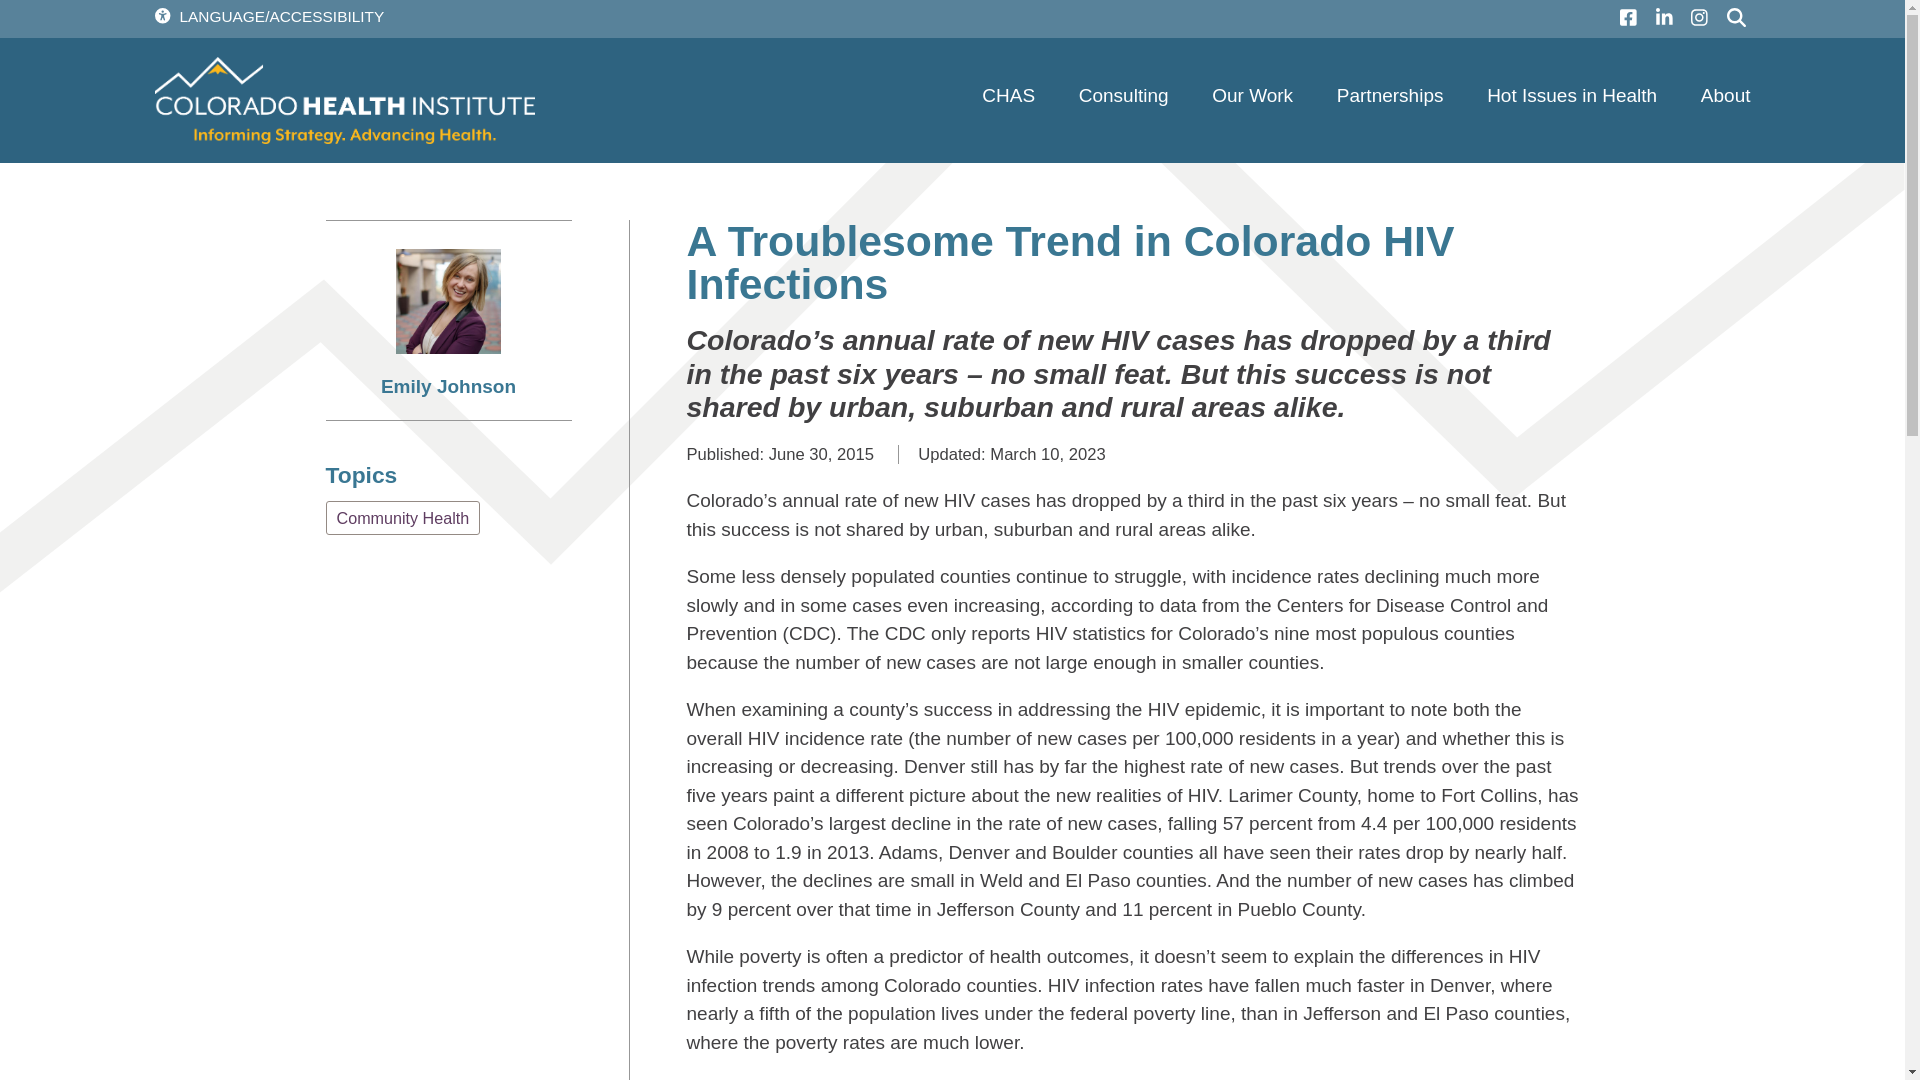 This screenshot has height=1080, width=1920. What do you see at coordinates (1726, 95) in the screenshot?
I see `About` at bounding box center [1726, 95].